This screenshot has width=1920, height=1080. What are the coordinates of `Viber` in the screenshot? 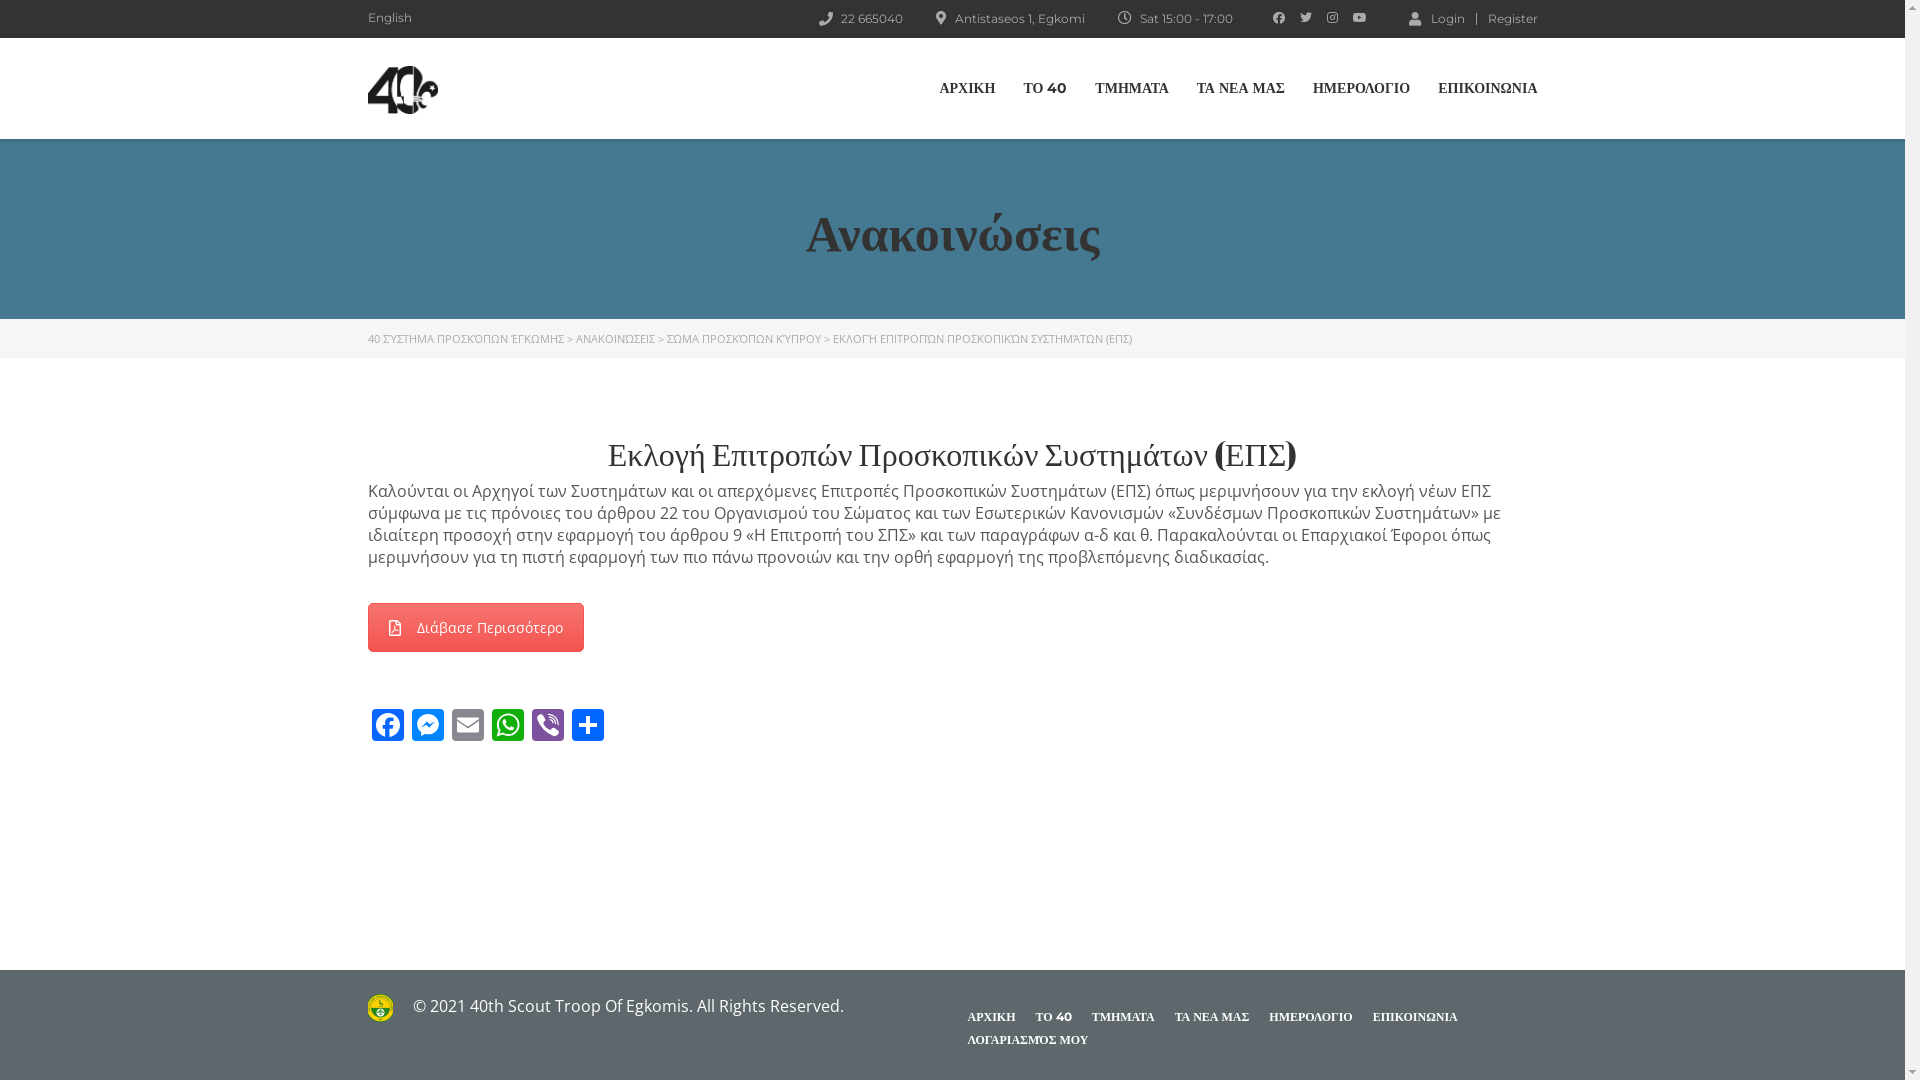 It's located at (548, 727).